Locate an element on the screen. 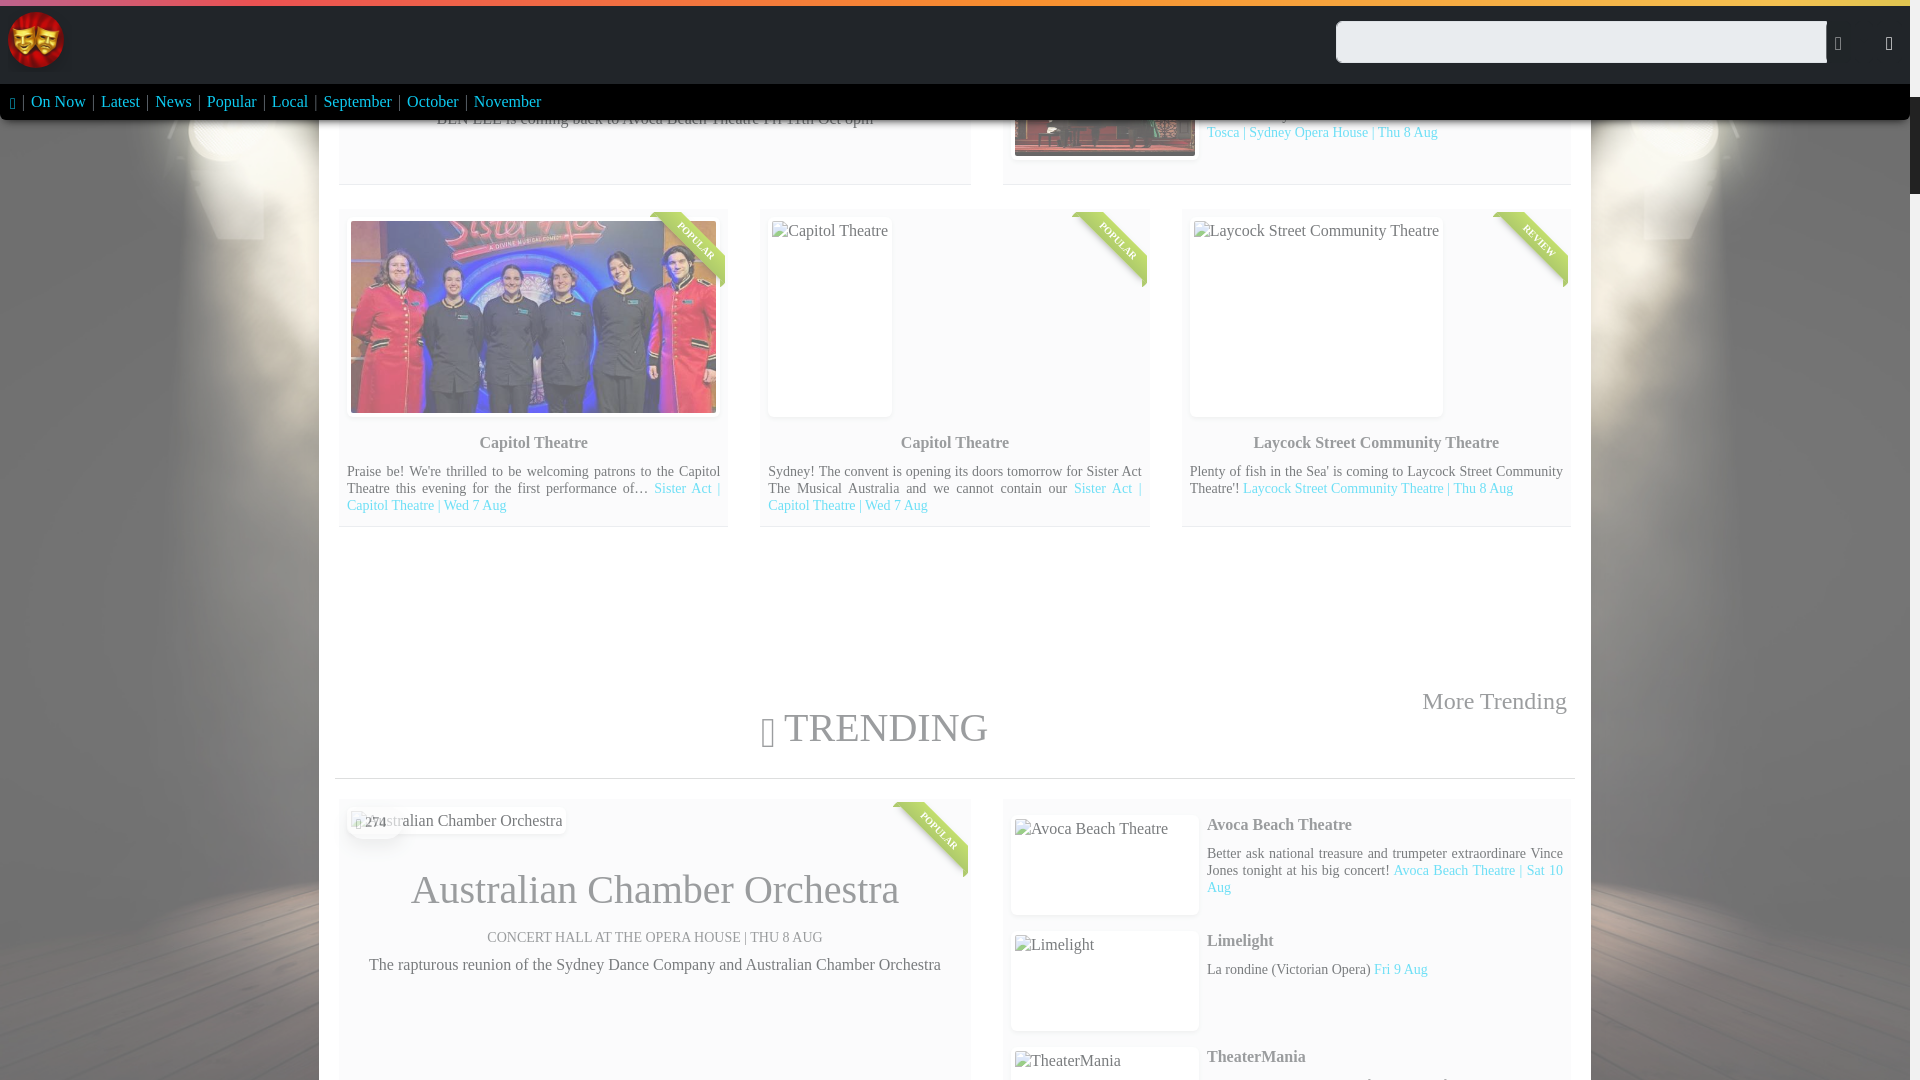 The width and height of the screenshot is (1920, 1080). Laycock Street Community Theatre is located at coordinates (1104, 22).